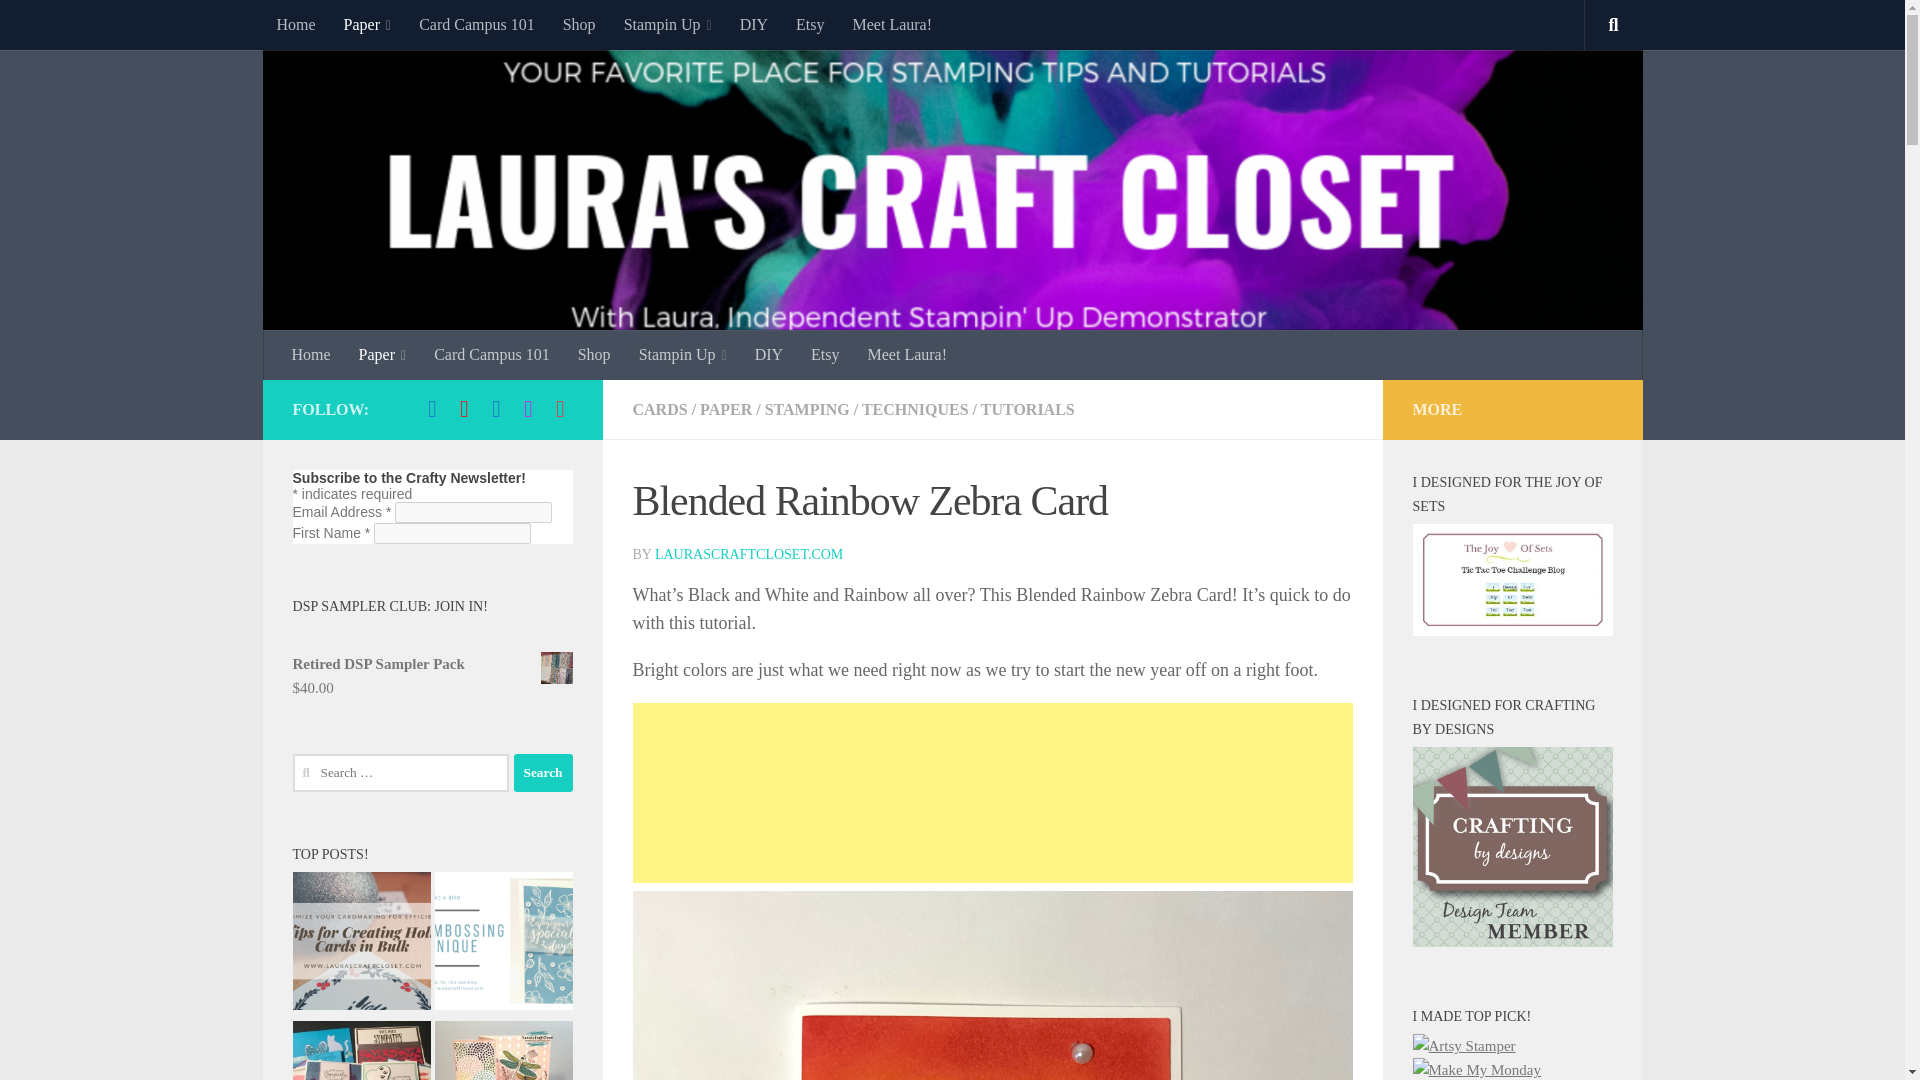 The image size is (1920, 1080). I want to click on DIY, so click(753, 24).